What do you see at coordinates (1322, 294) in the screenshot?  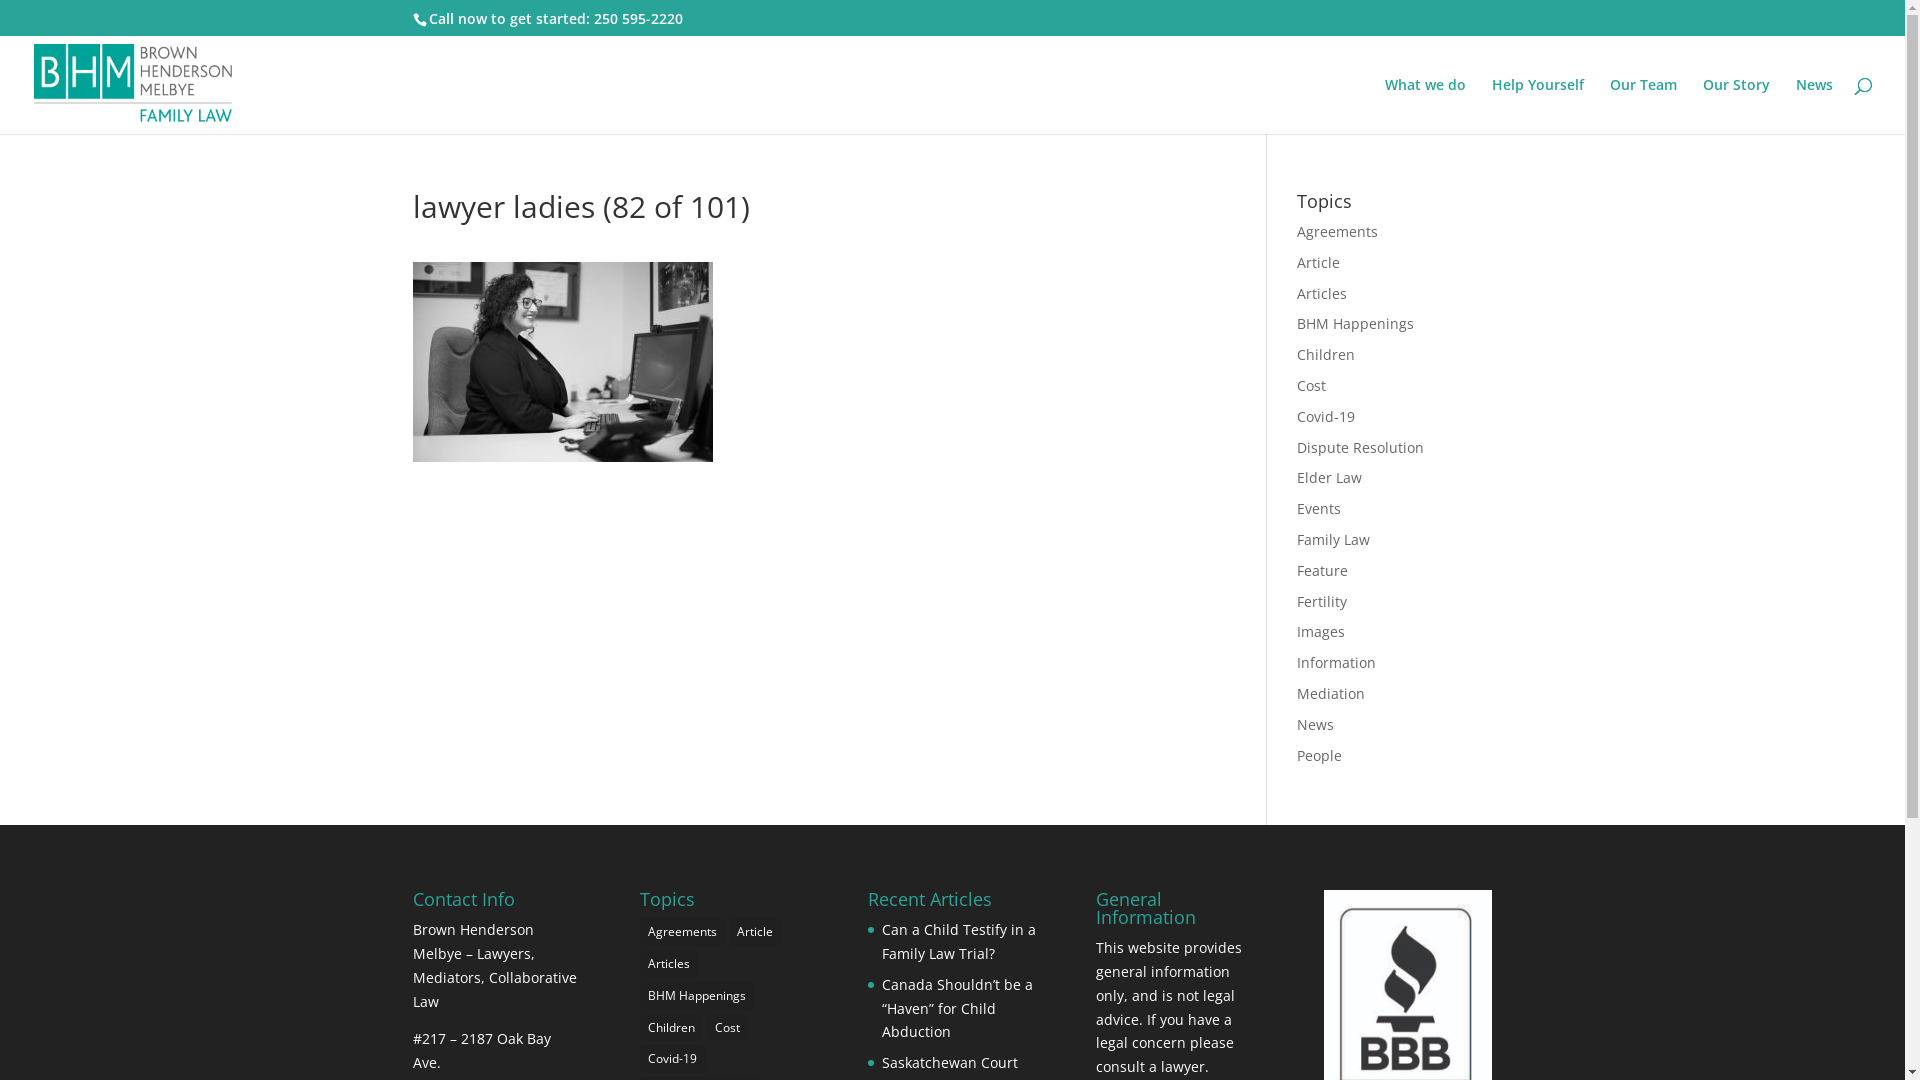 I see `Articles` at bounding box center [1322, 294].